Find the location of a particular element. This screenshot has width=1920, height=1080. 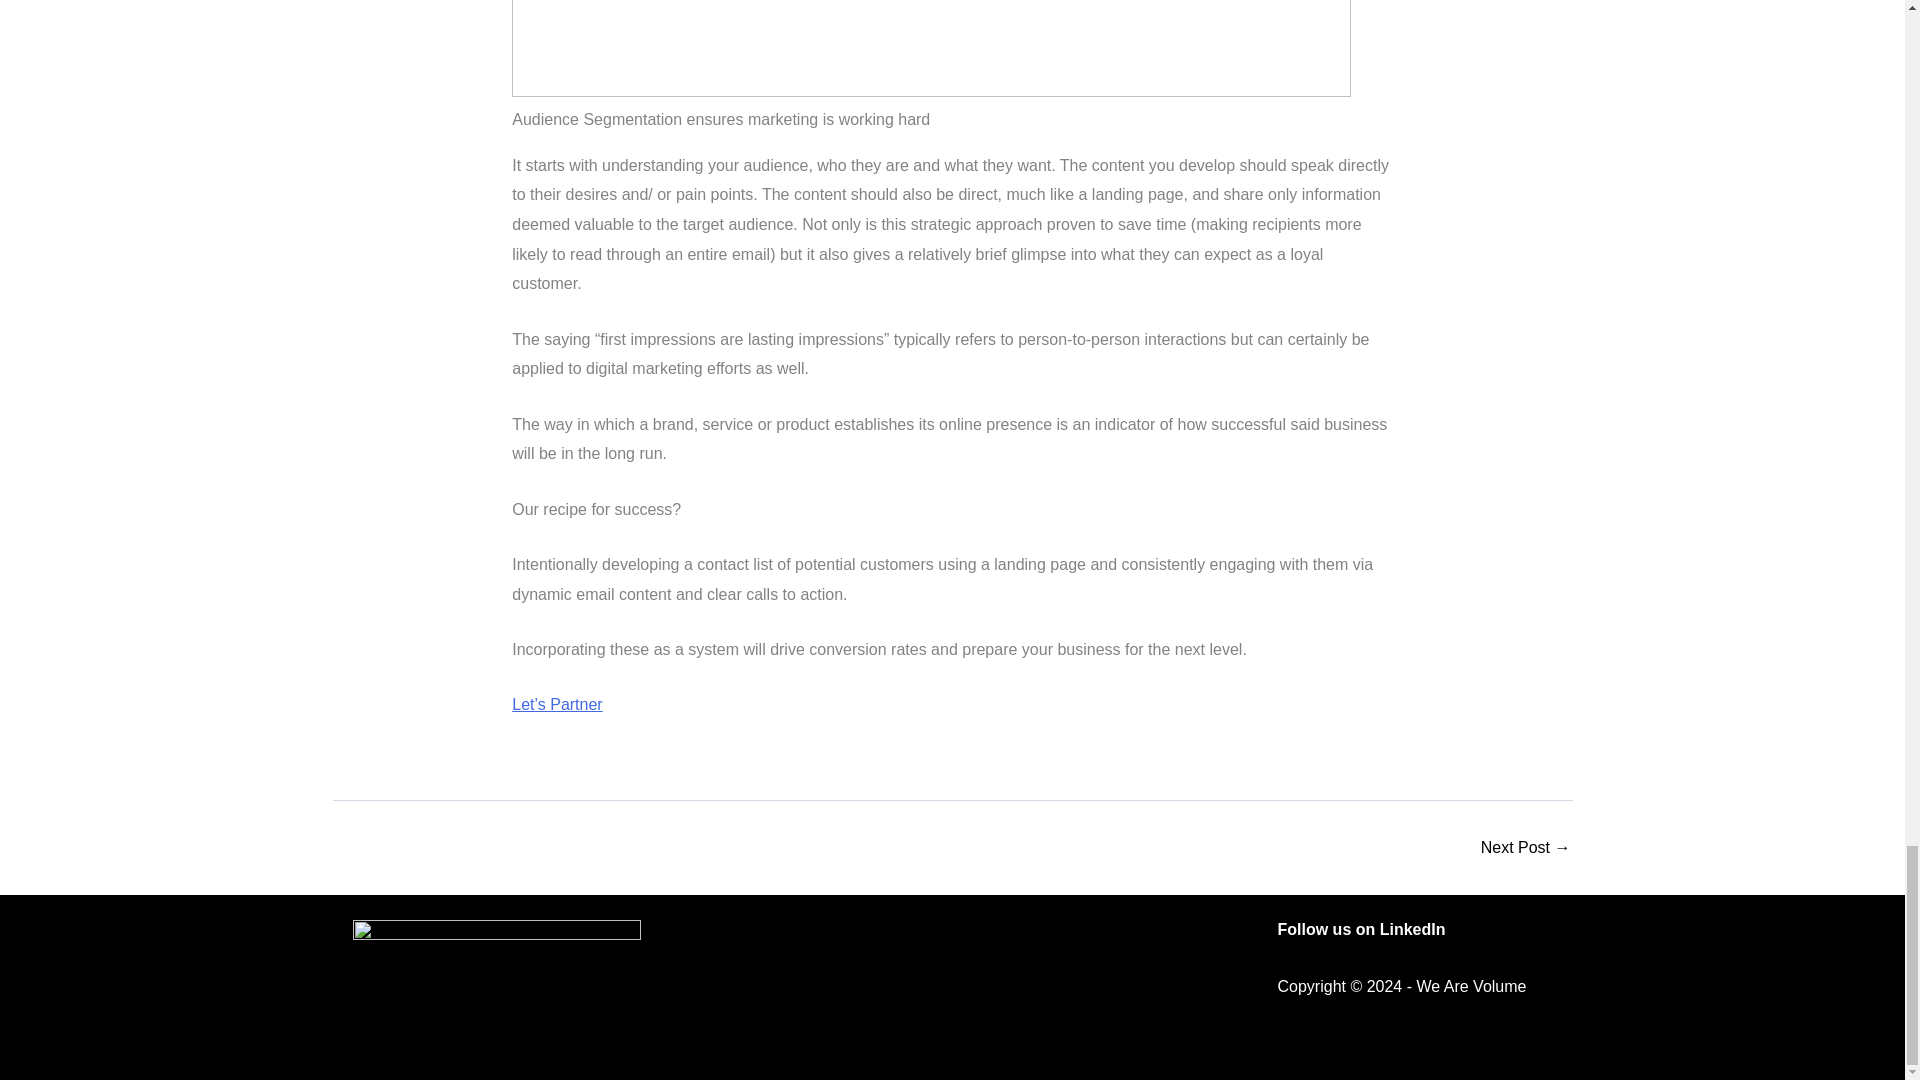

Creative Staffing is located at coordinates (1525, 848).